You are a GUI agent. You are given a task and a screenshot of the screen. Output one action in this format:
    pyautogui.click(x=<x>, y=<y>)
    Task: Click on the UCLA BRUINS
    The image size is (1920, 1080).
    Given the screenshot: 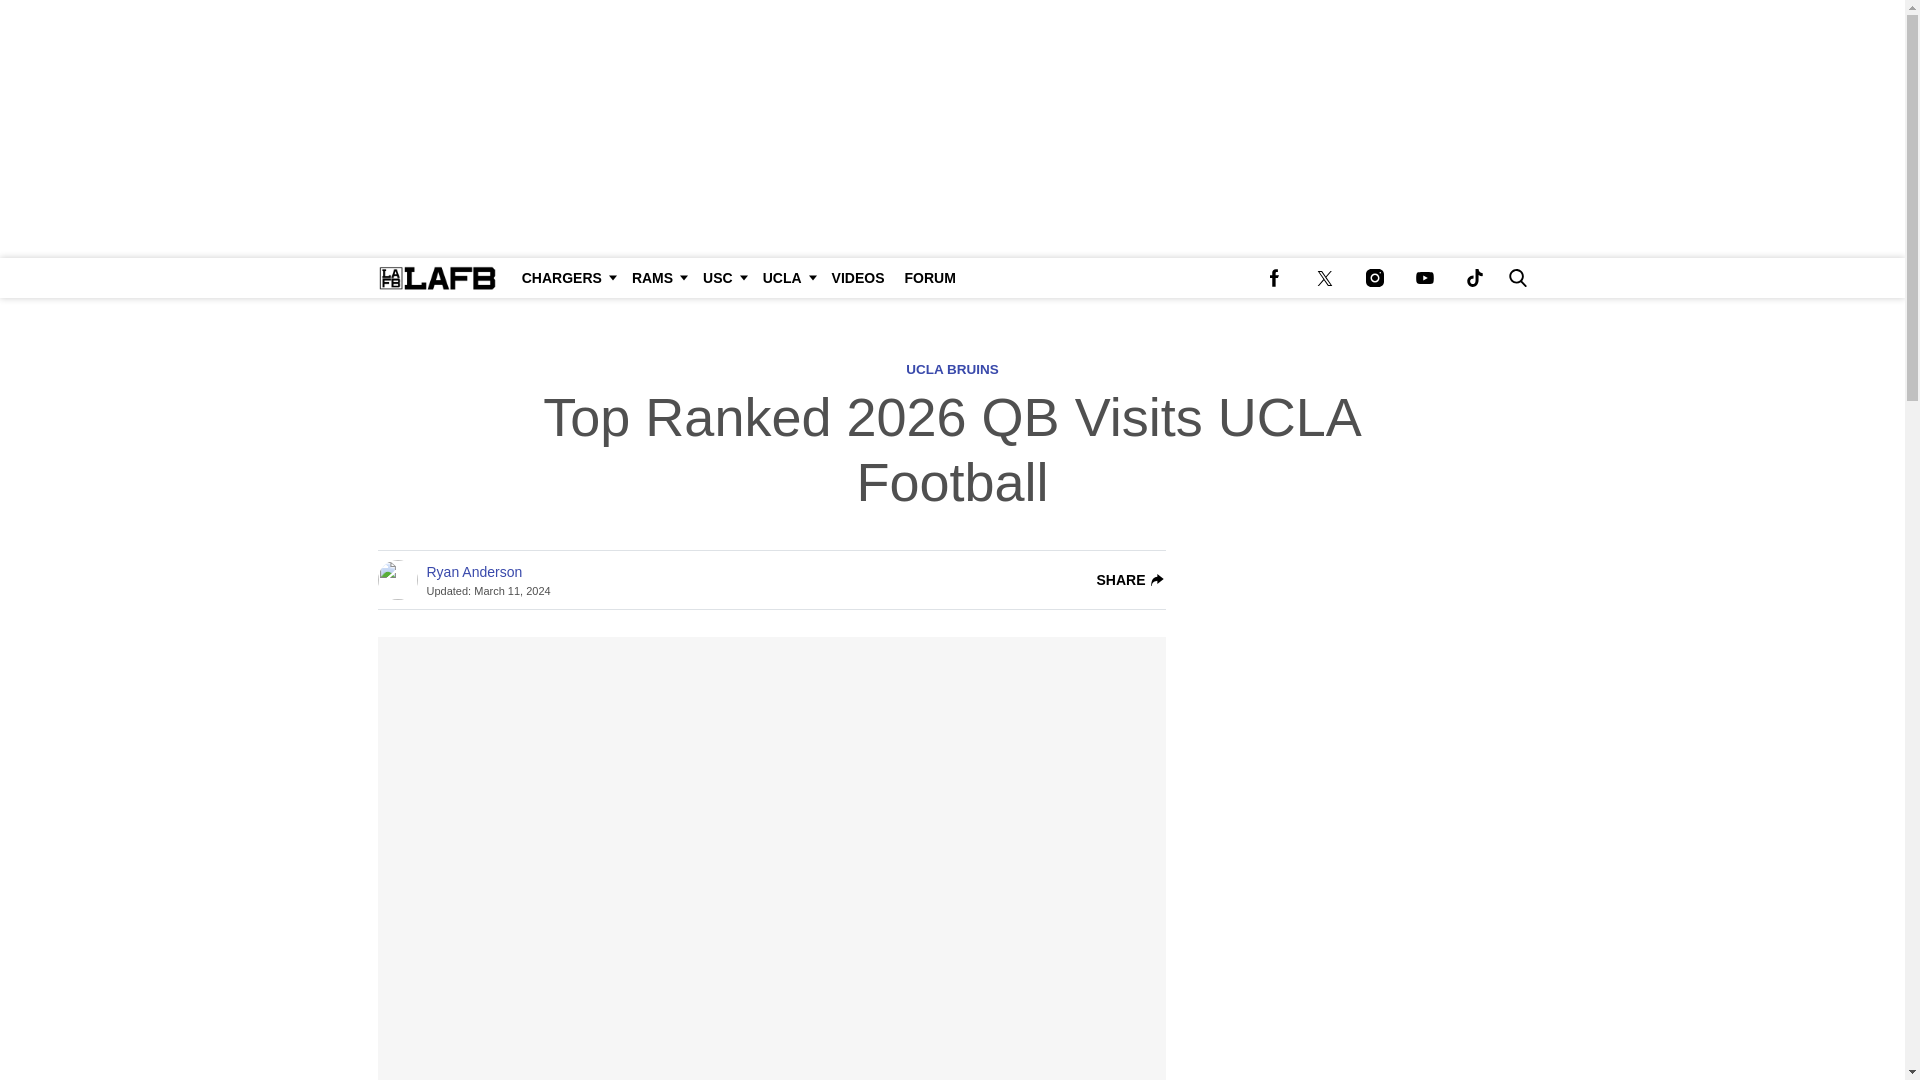 What is the action you would take?
    pyautogui.click(x=952, y=368)
    